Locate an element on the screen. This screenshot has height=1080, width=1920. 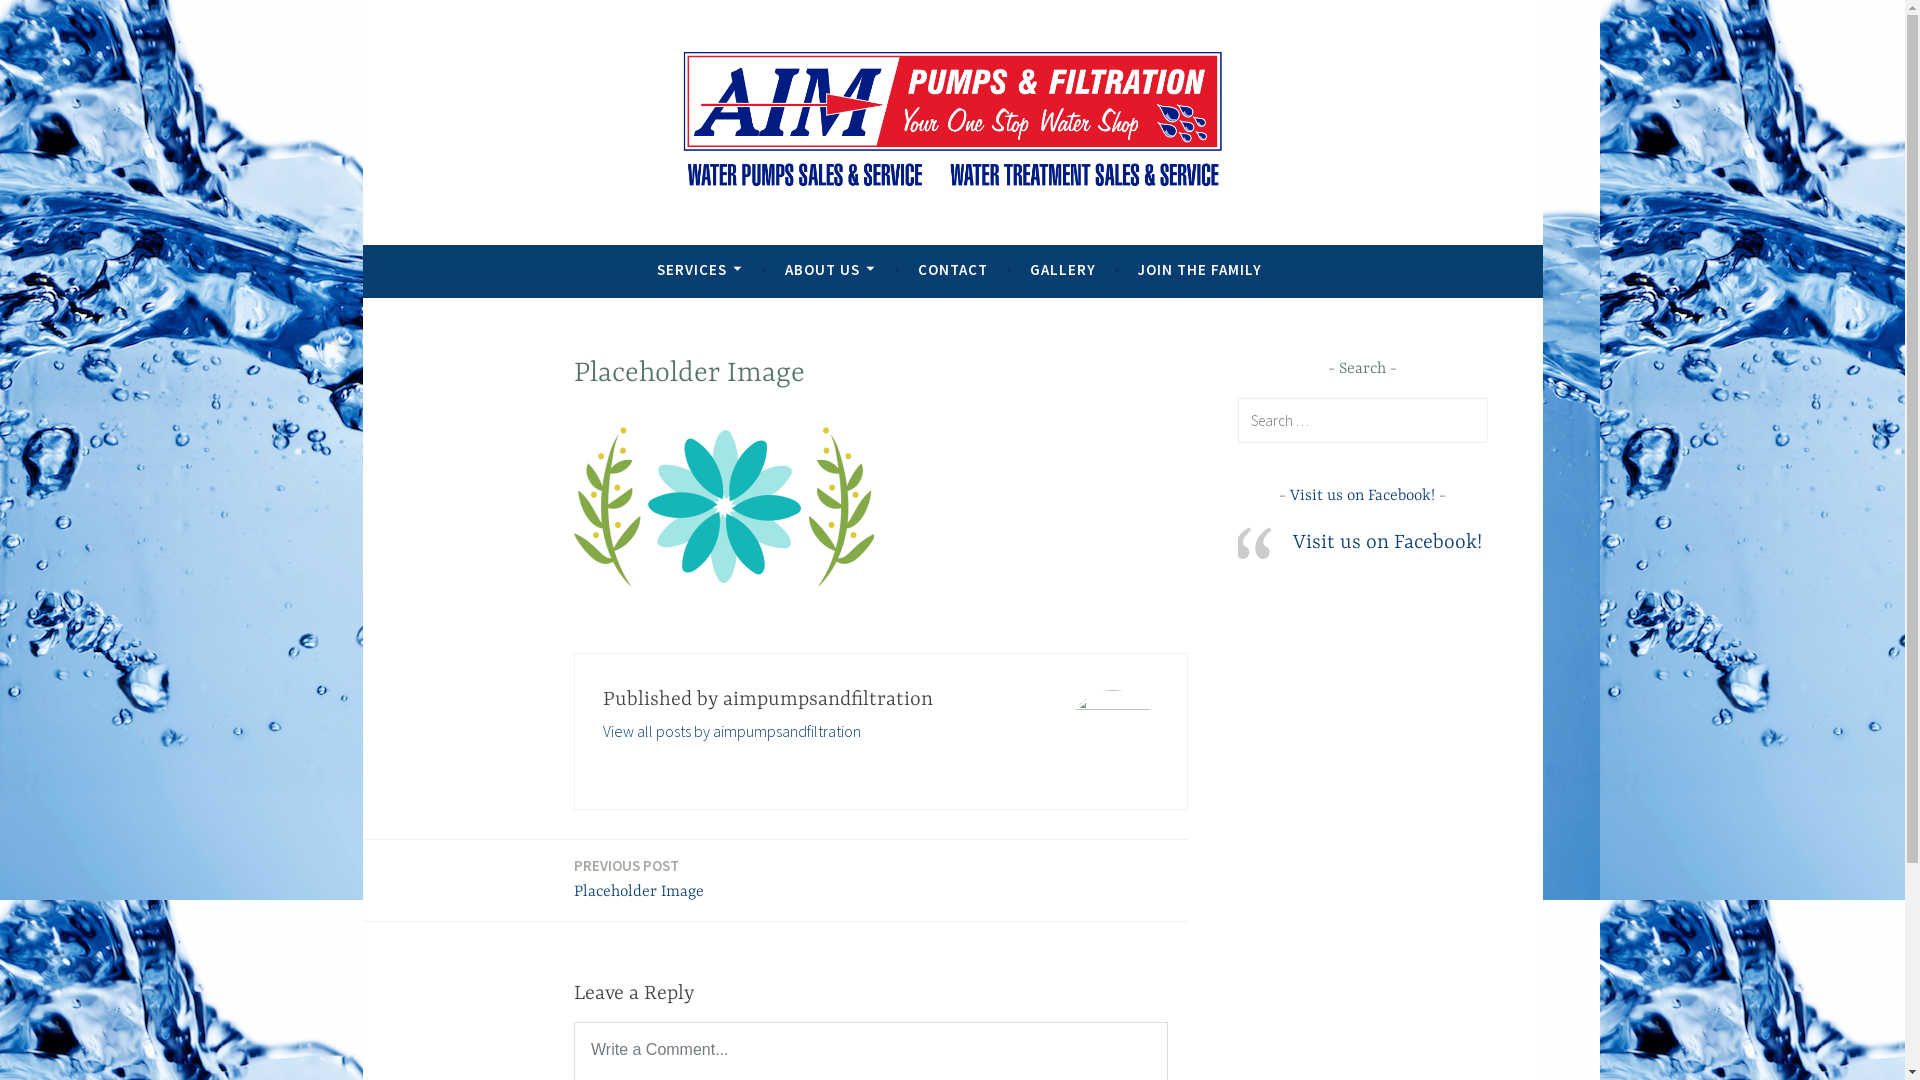
Search is located at coordinates (44, 20).